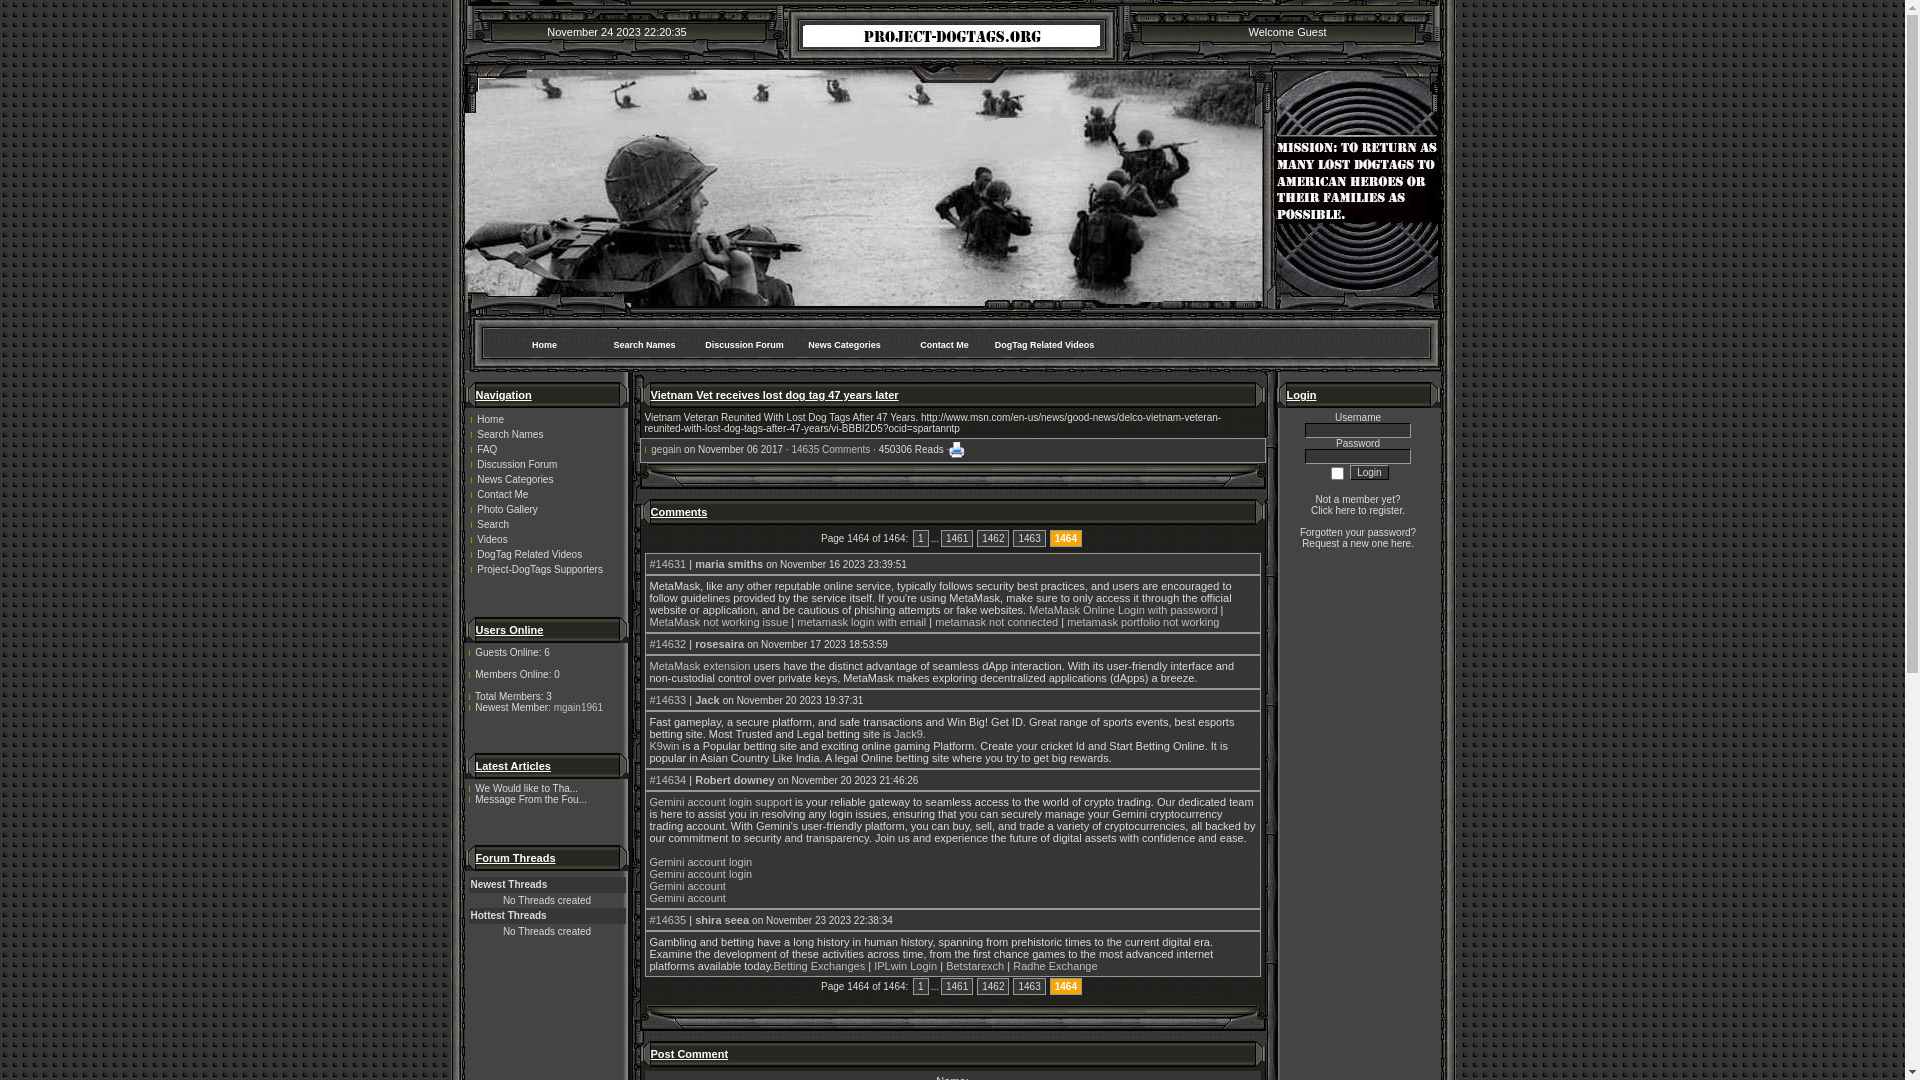 The image size is (1920, 1080). I want to click on Gemini account login support, so click(721, 802).